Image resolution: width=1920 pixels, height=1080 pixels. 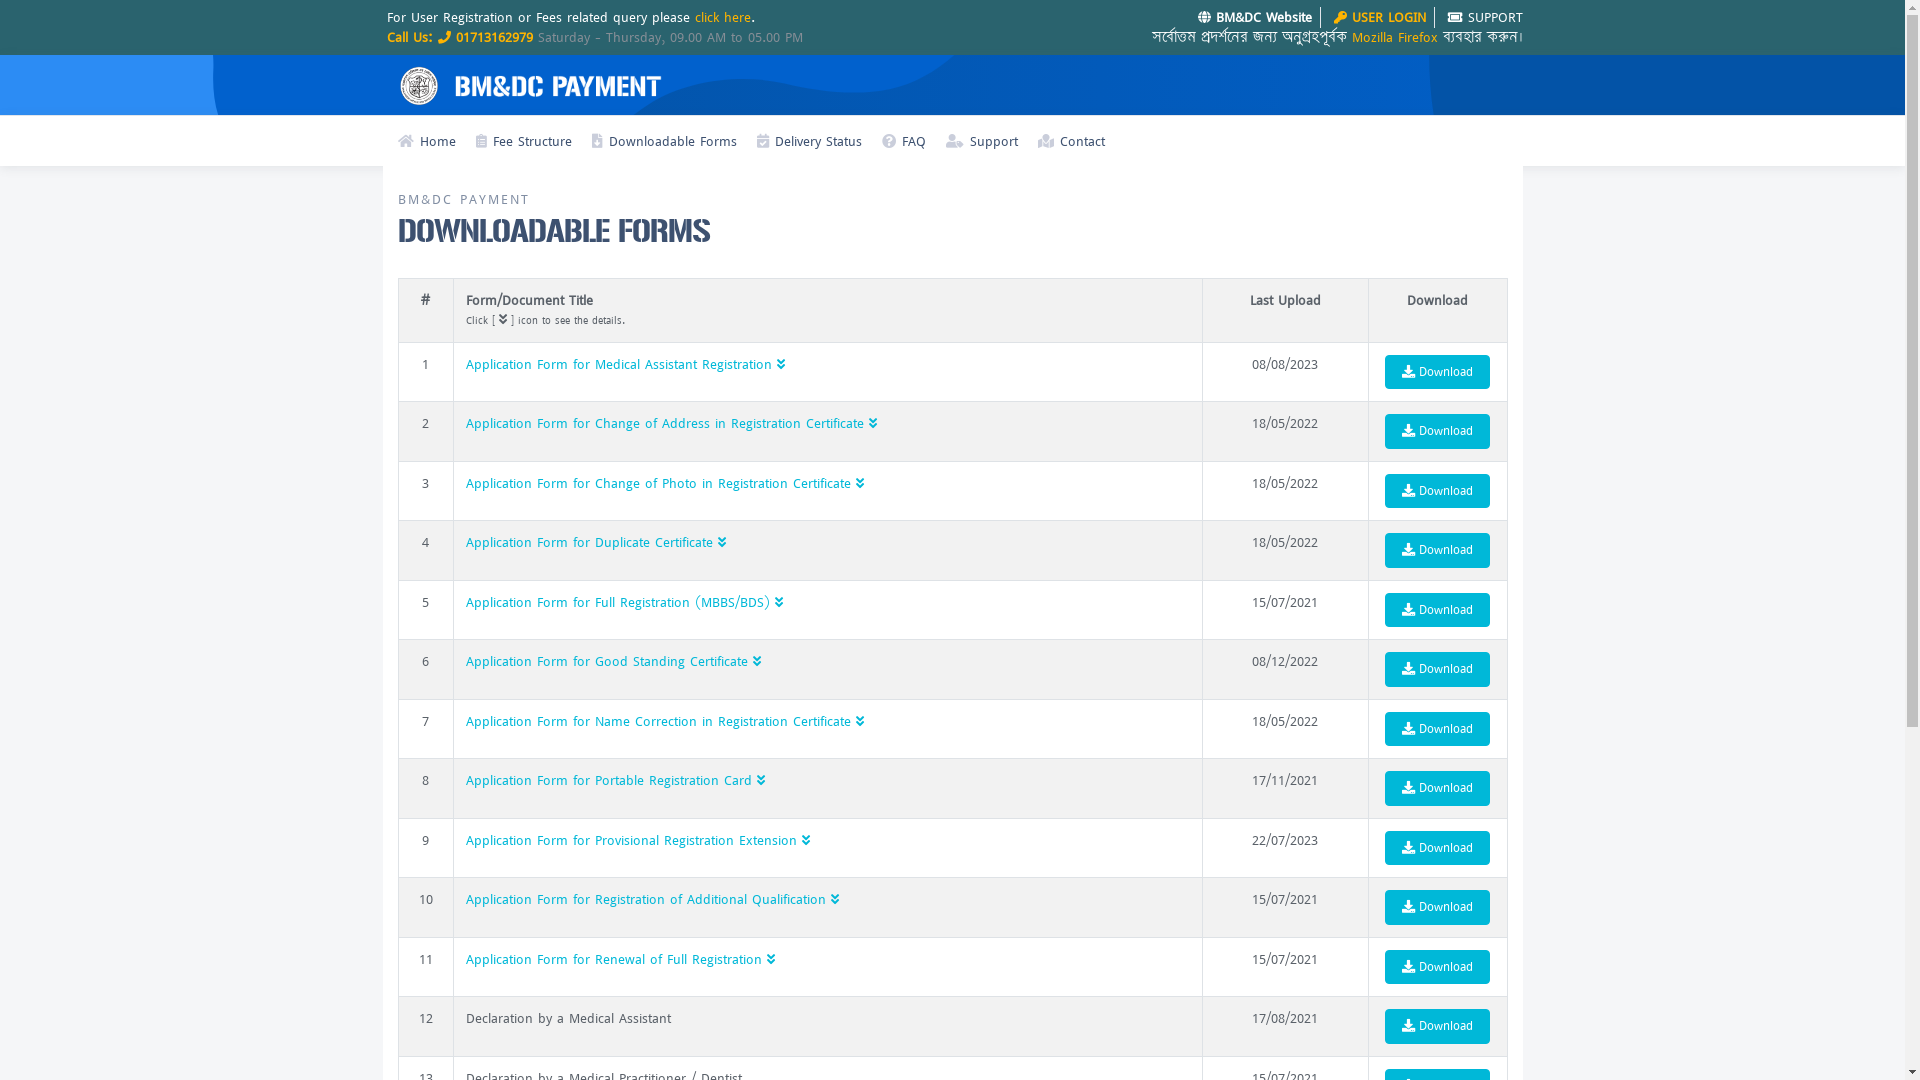 I want to click on Download, so click(x=1438, y=788).